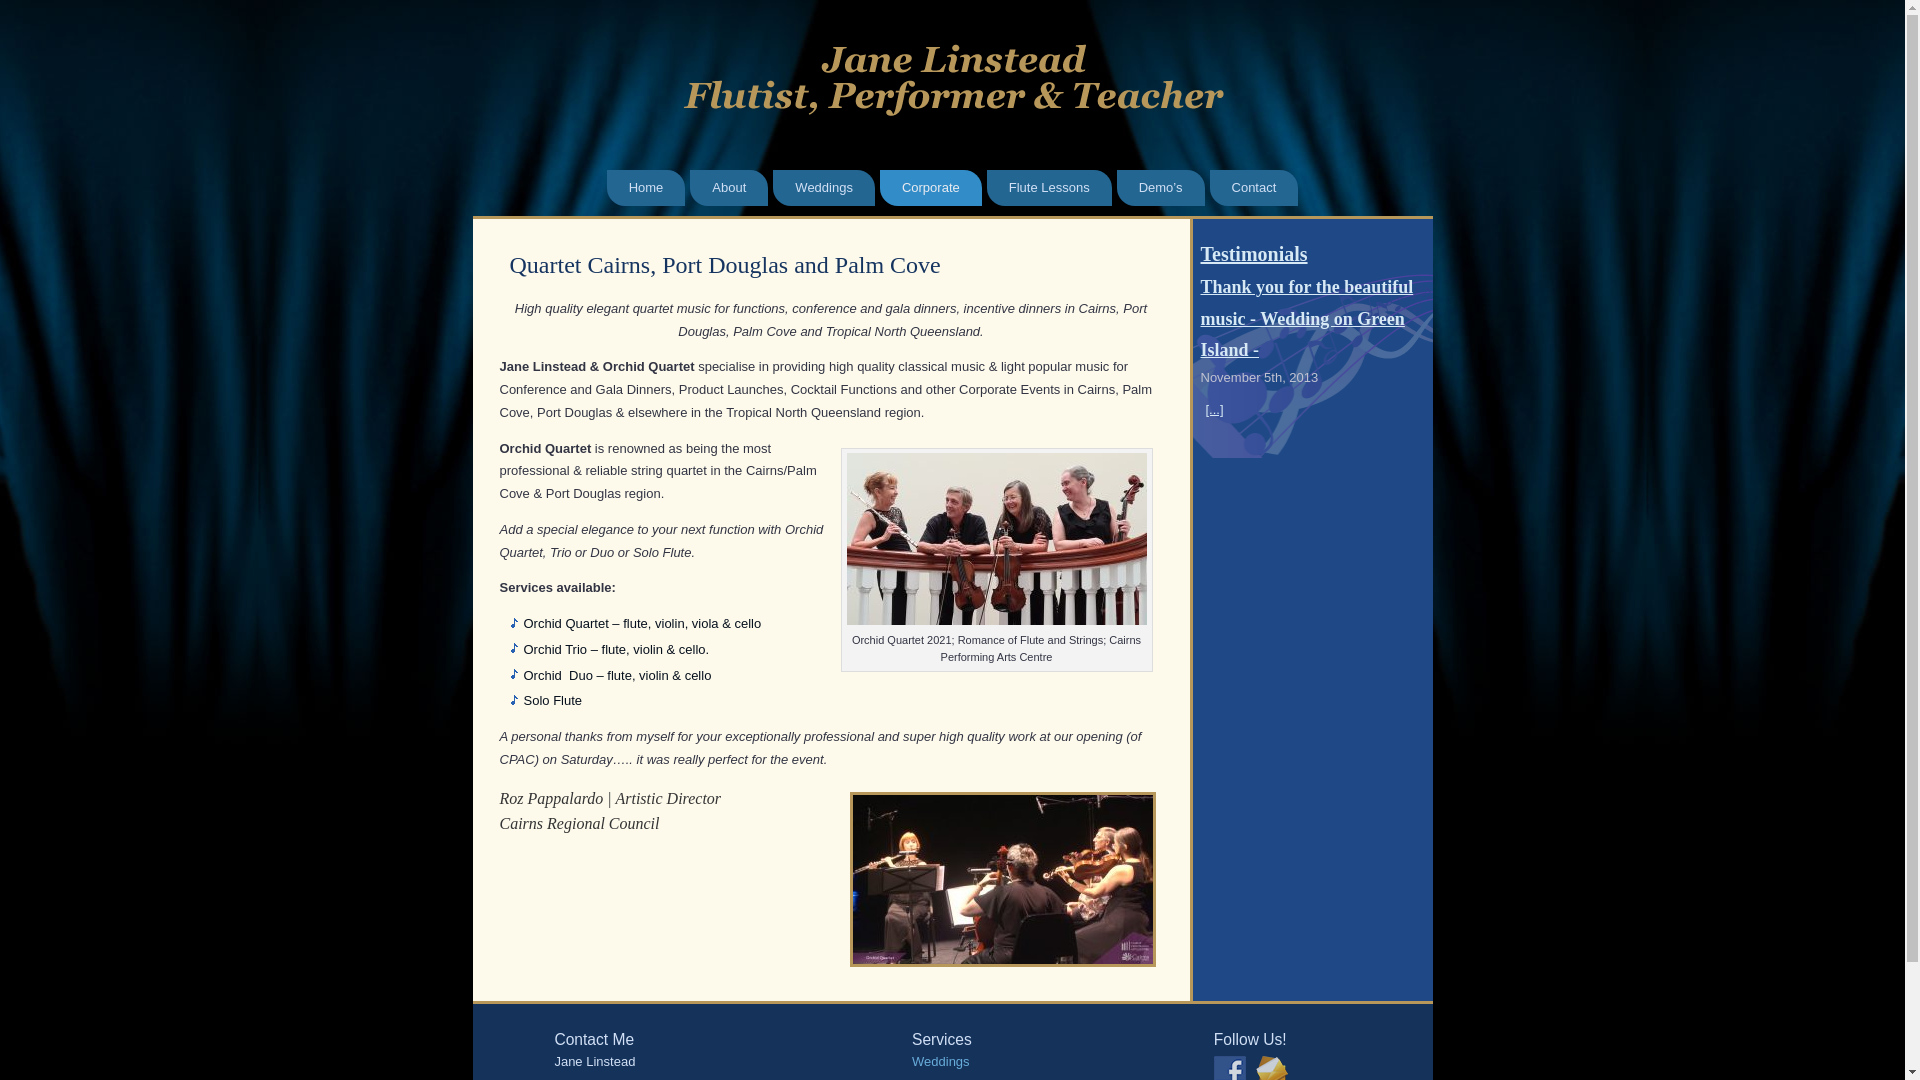 This screenshot has height=1080, width=1920. Describe the element at coordinates (941, 1062) in the screenshot. I see `Weddings` at that location.